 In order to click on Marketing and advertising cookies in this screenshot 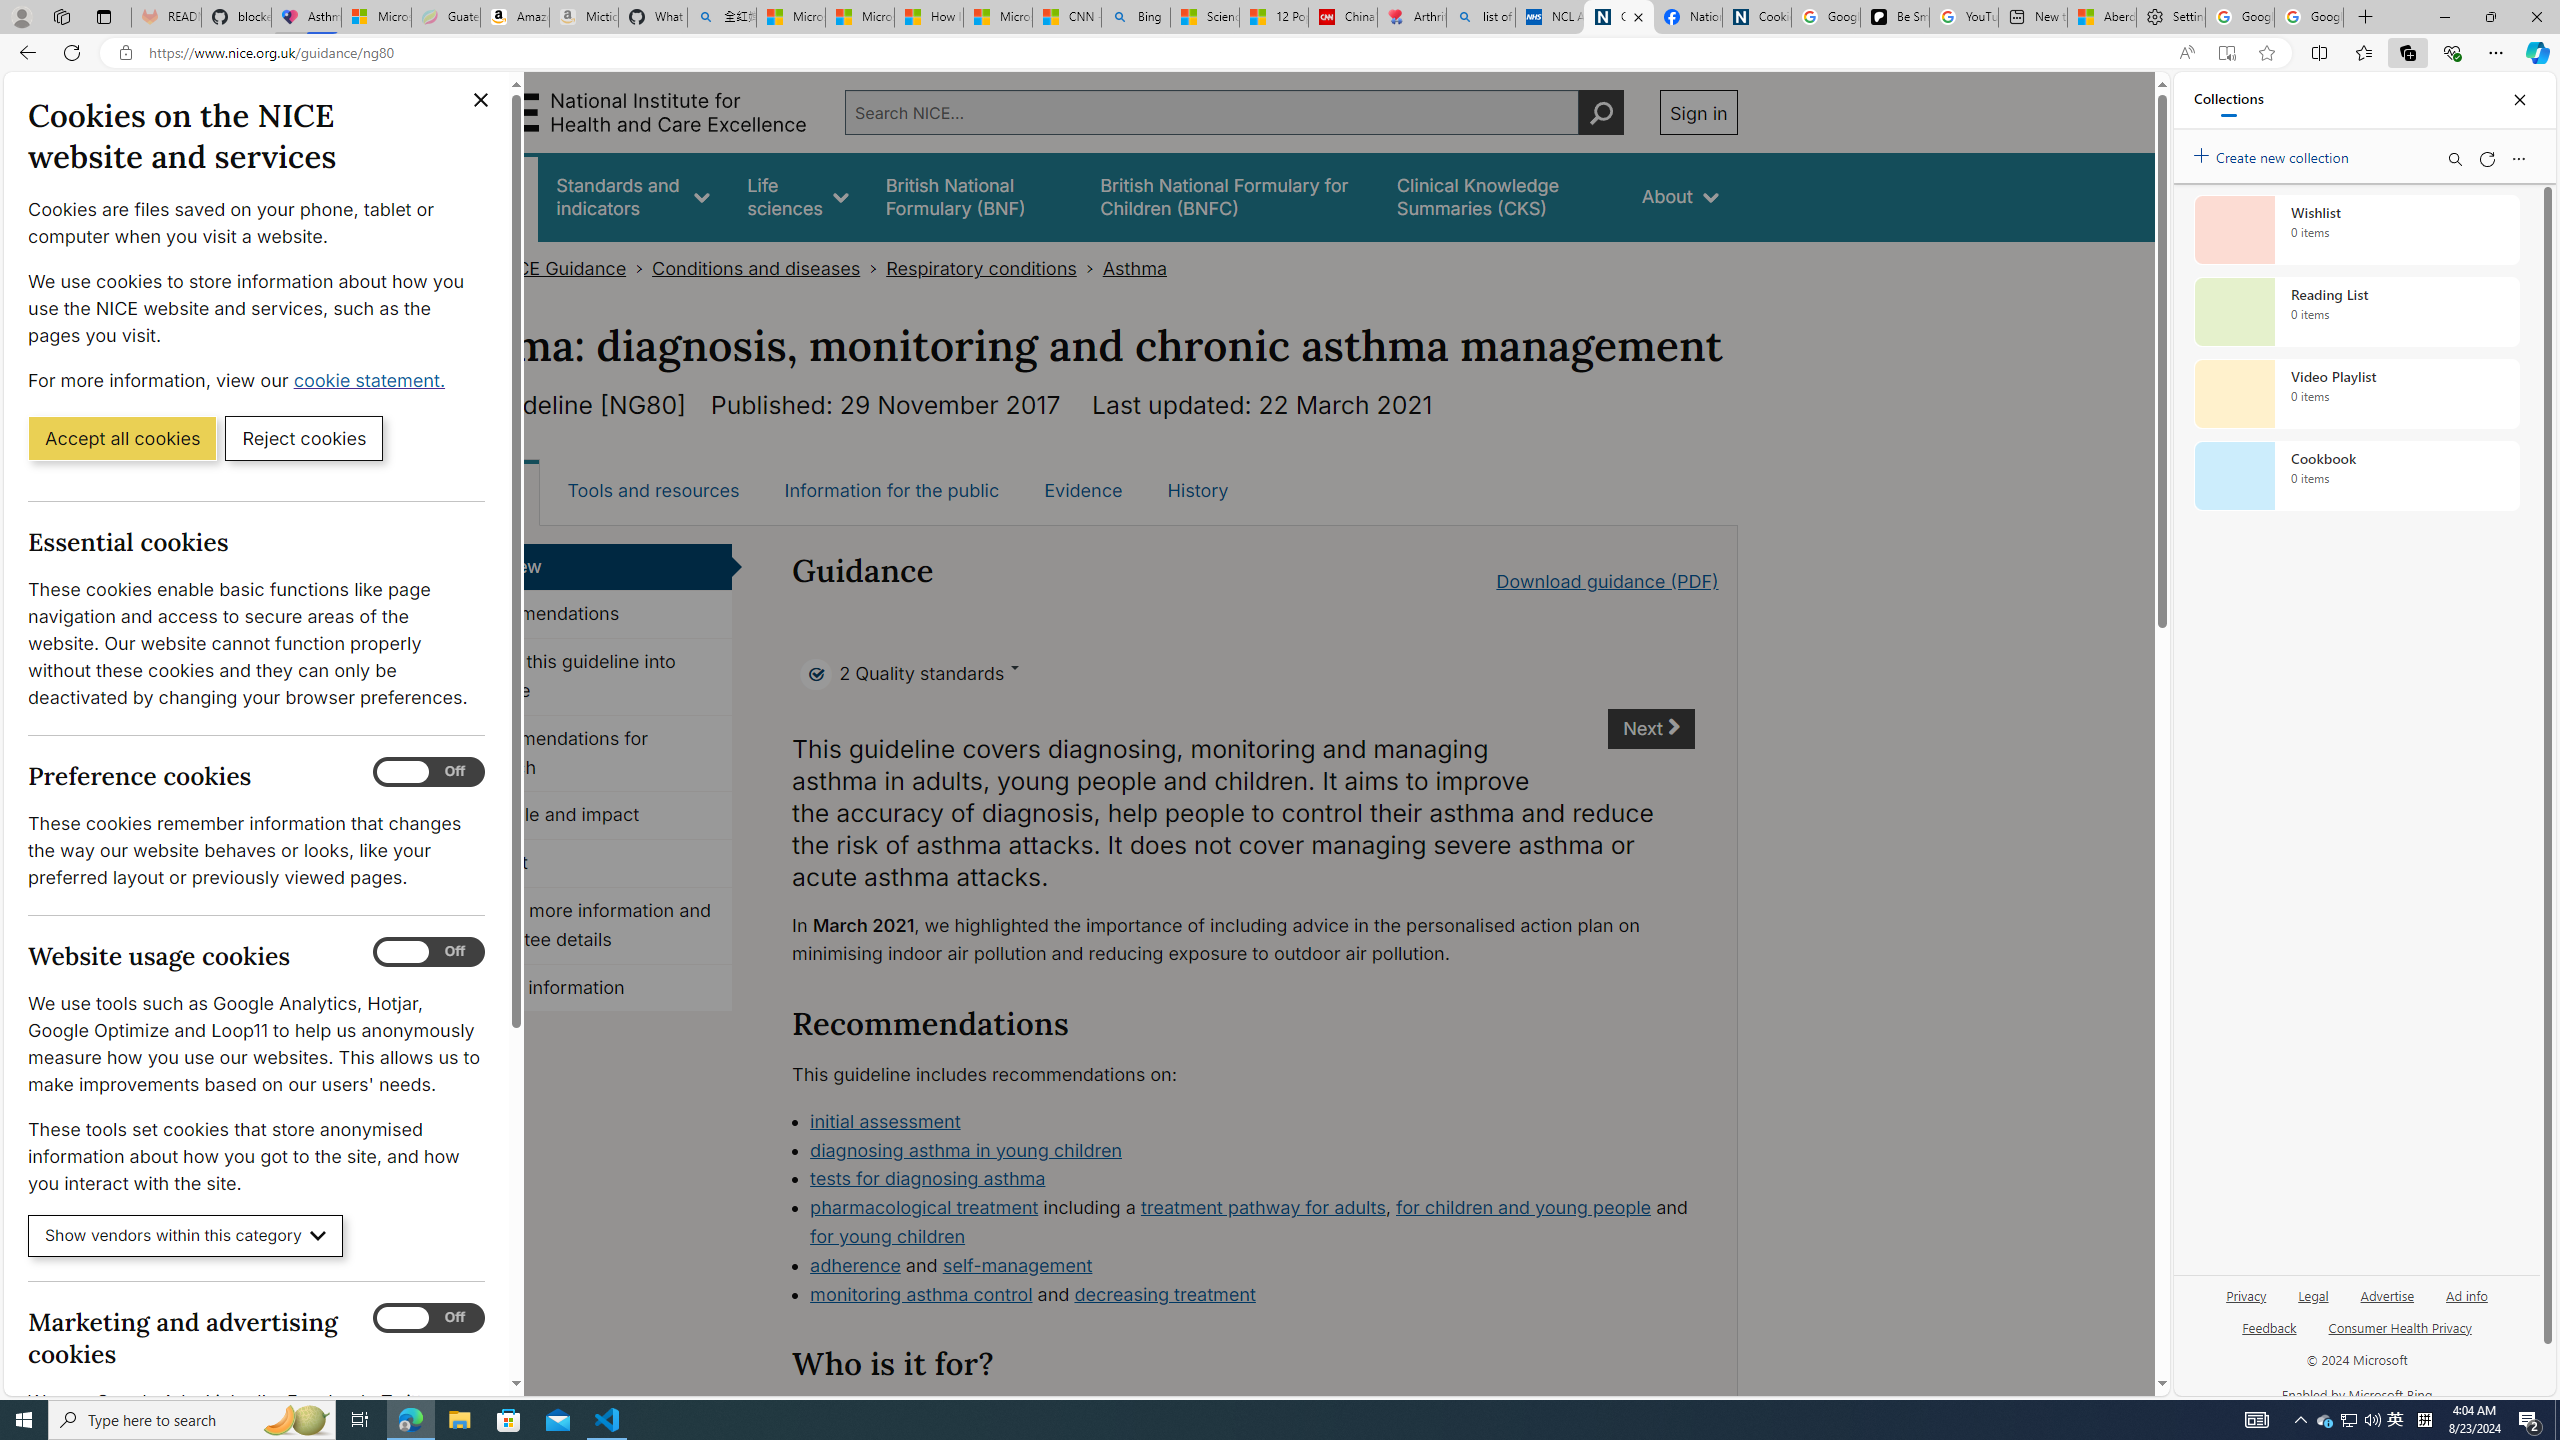, I will do `click(428, 1318)`.